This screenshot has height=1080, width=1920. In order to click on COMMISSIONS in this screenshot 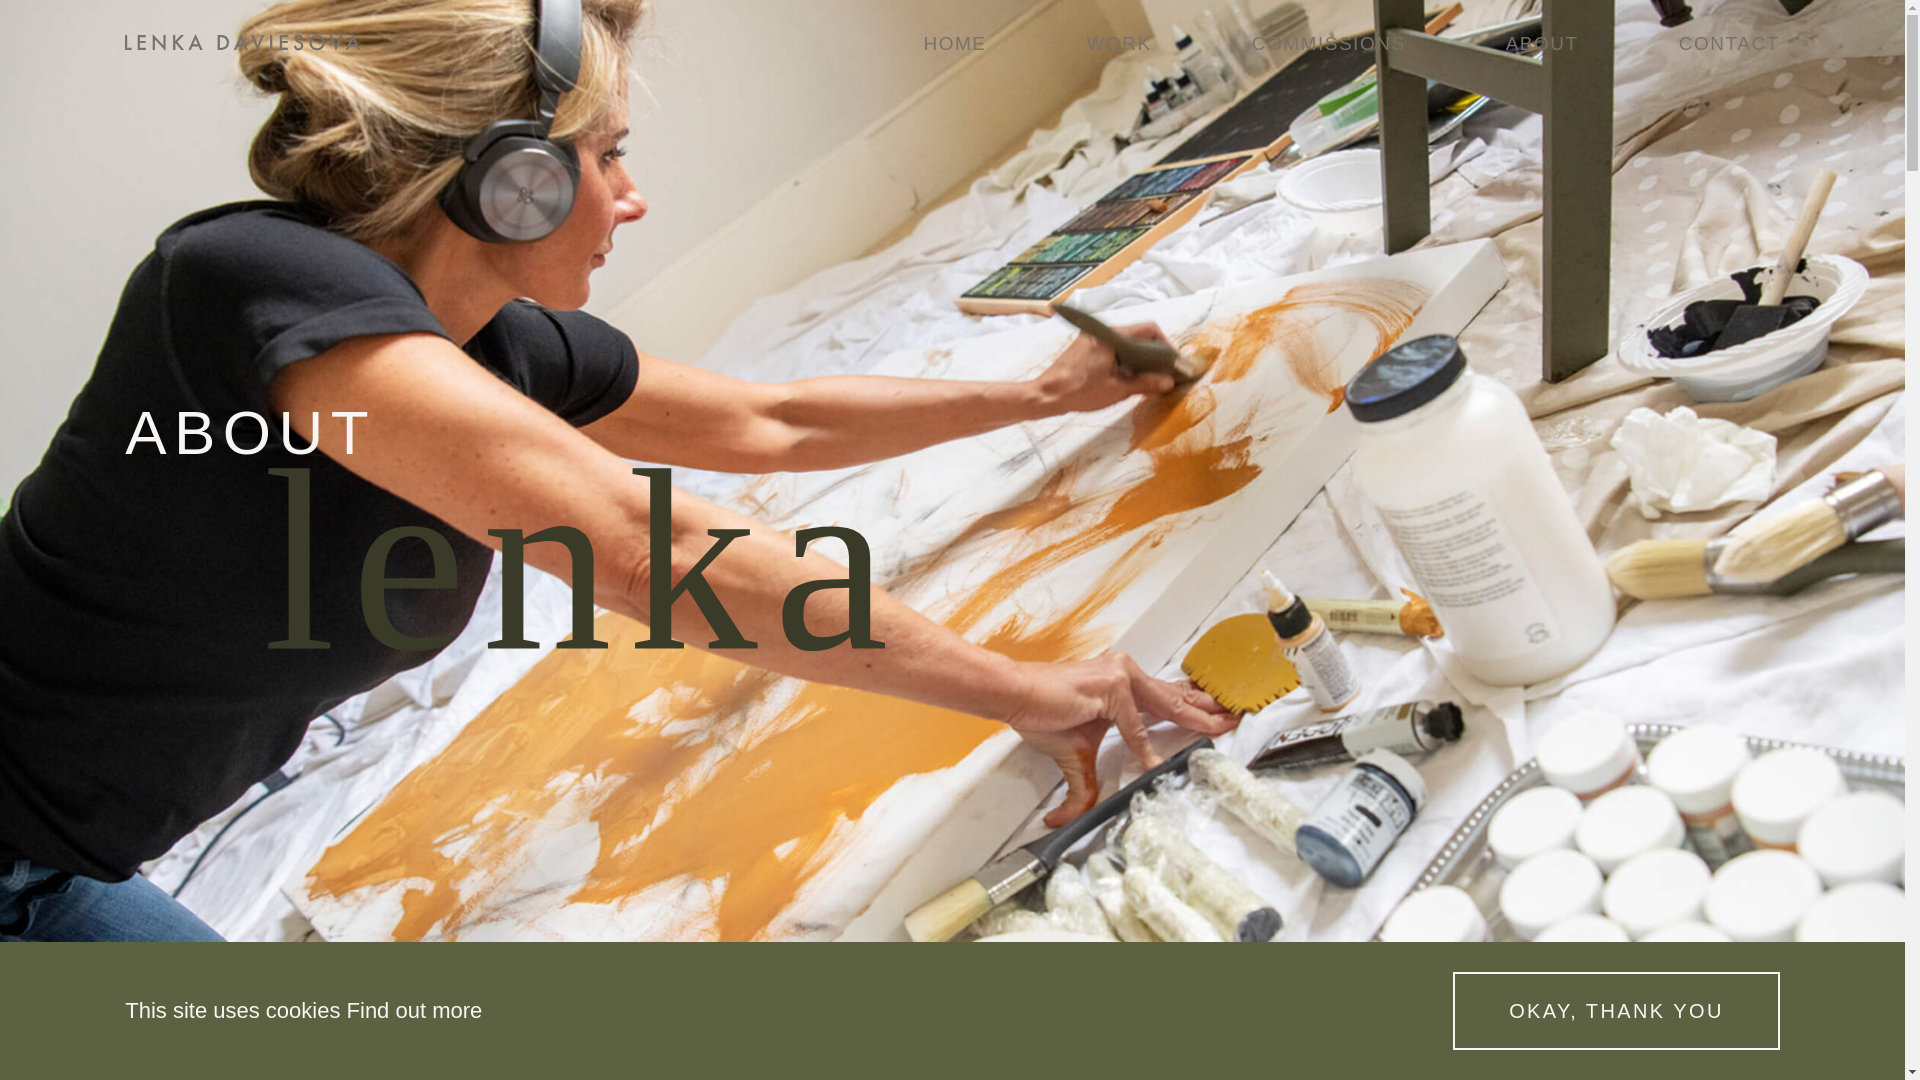, I will do `click(1328, 44)`.